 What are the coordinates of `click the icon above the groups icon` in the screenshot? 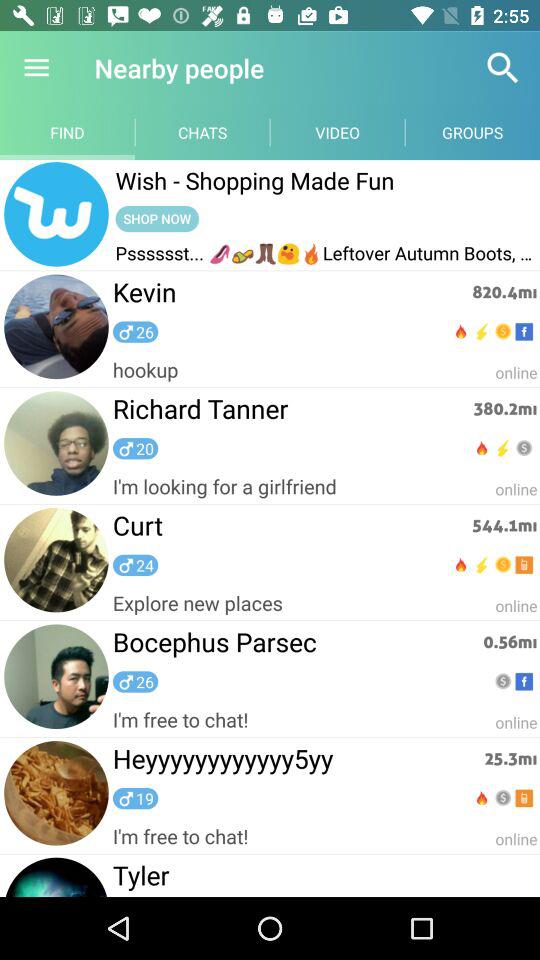 It's located at (503, 68).